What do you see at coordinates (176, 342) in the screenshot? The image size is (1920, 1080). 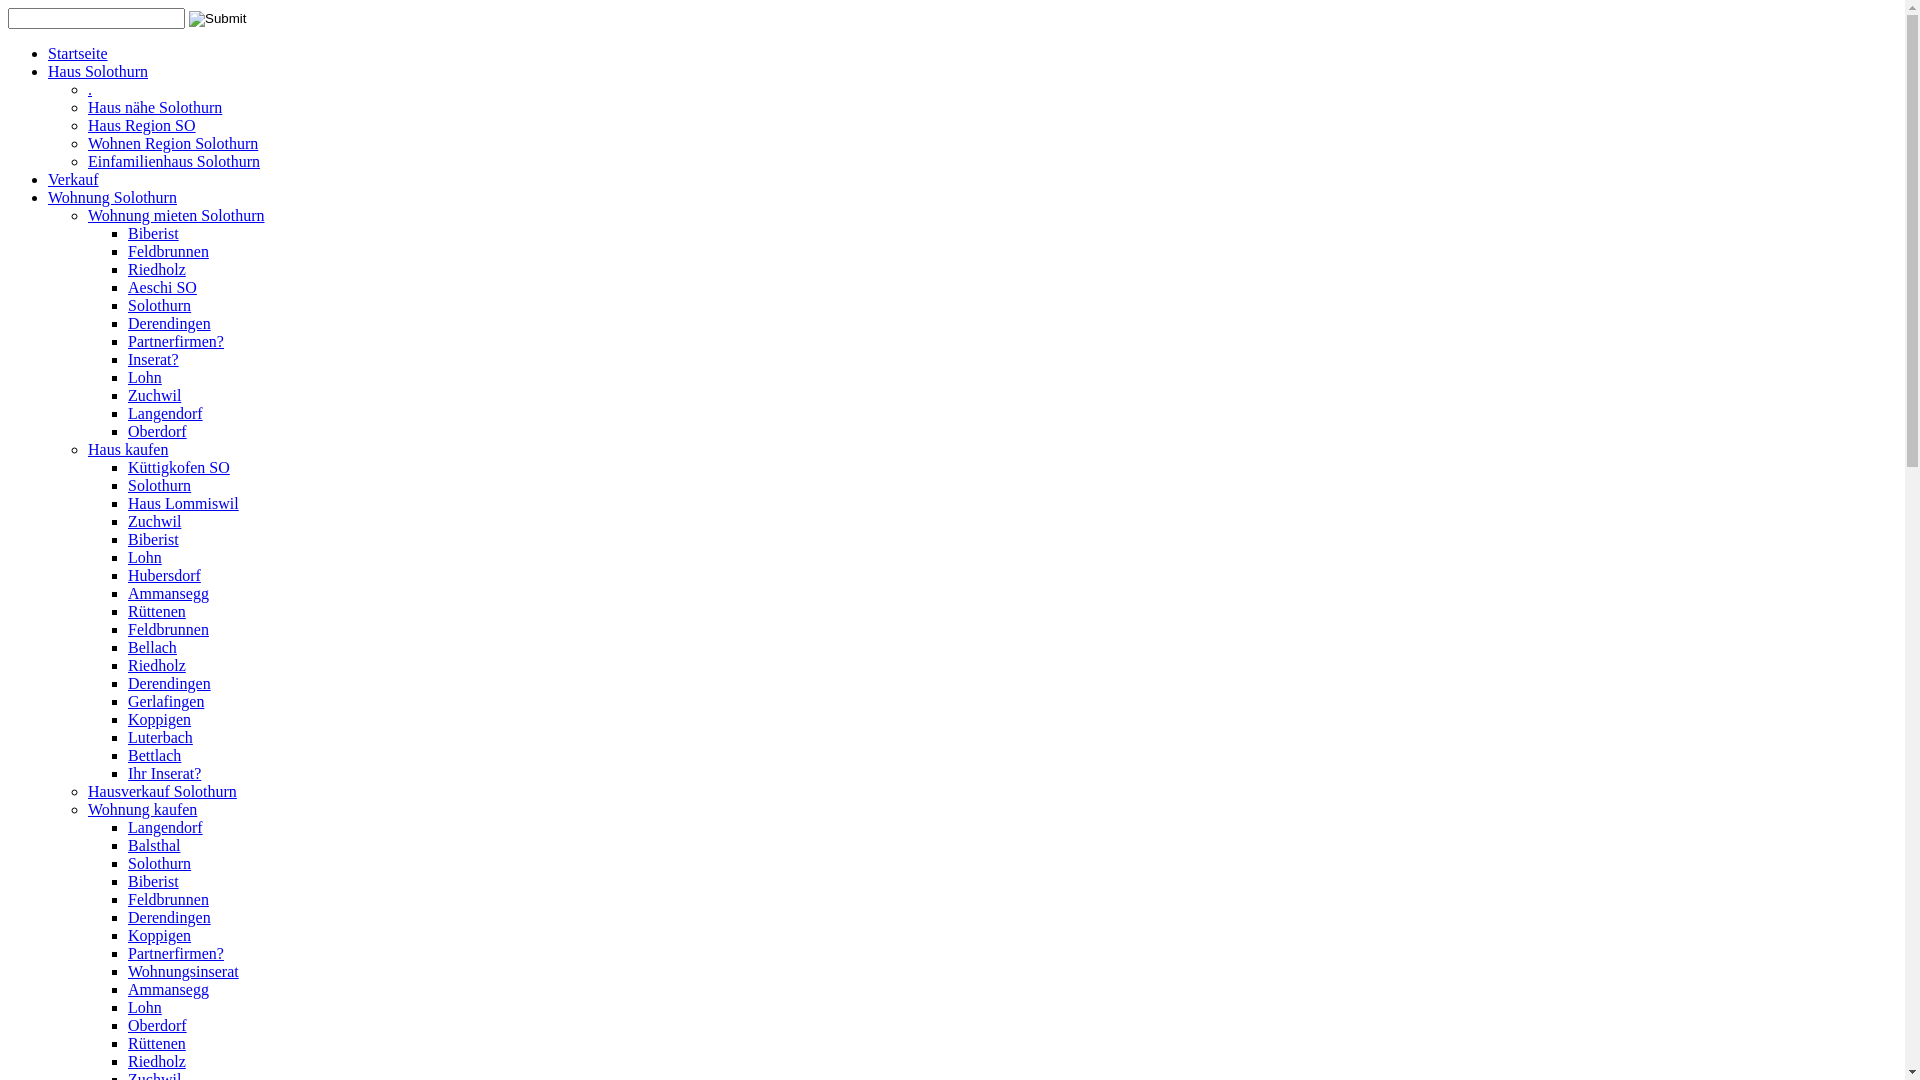 I see `Partnerfirmen?` at bounding box center [176, 342].